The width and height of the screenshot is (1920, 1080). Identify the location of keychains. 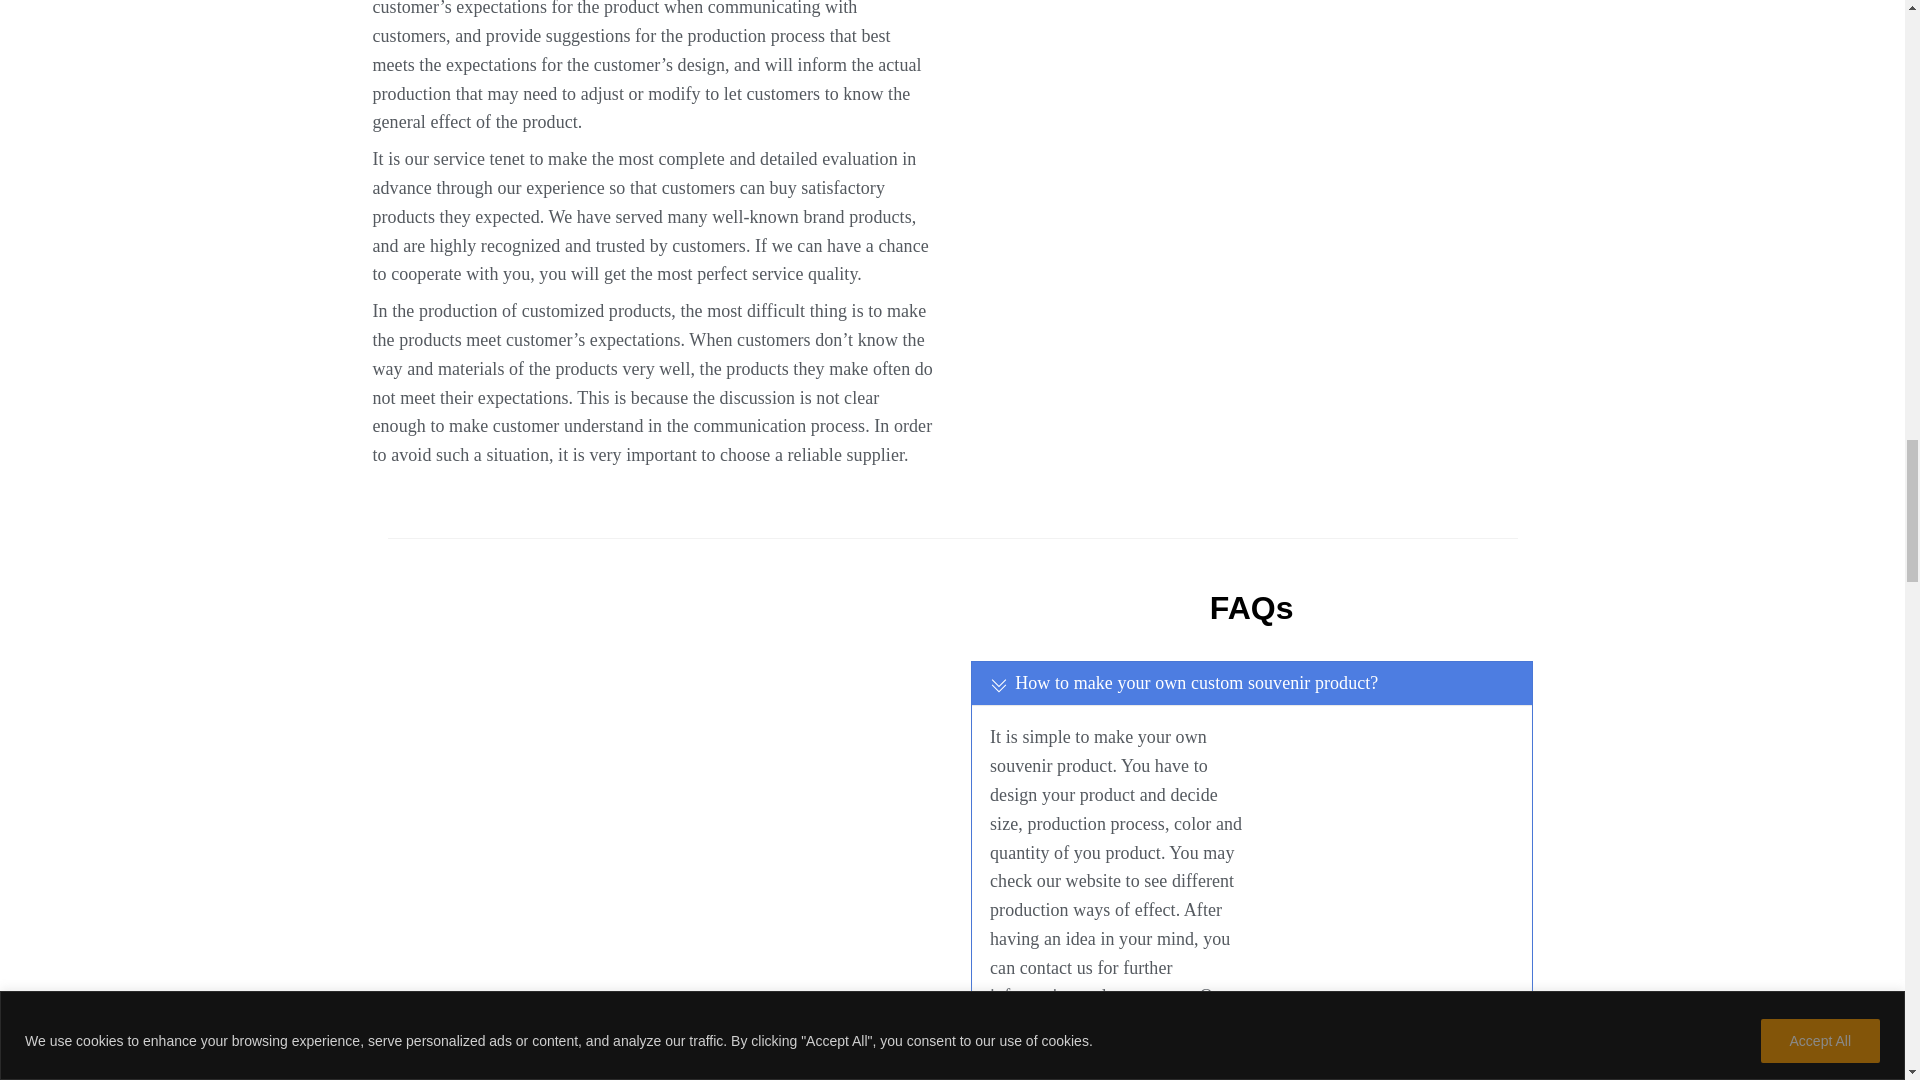
(1252, 46).